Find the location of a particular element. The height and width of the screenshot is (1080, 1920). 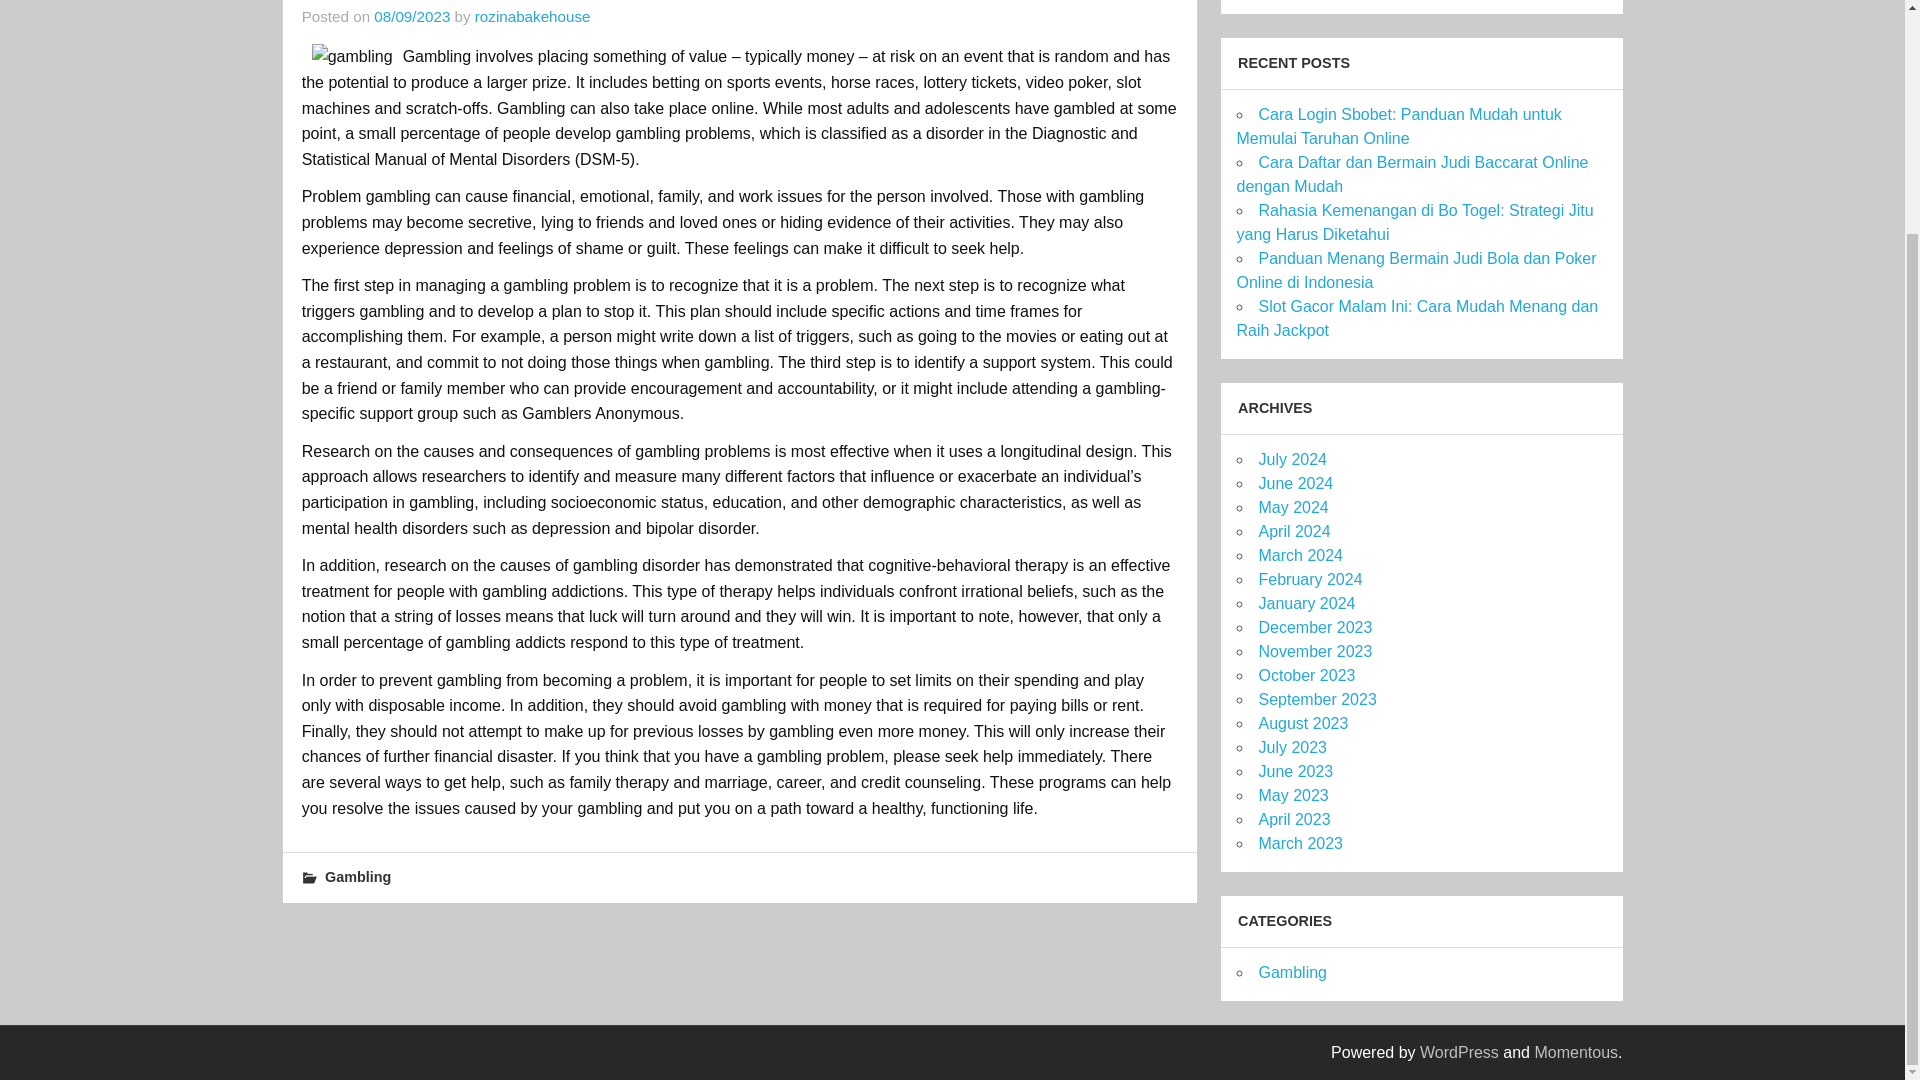

March 2024 is located at coordinates (1300, 554).